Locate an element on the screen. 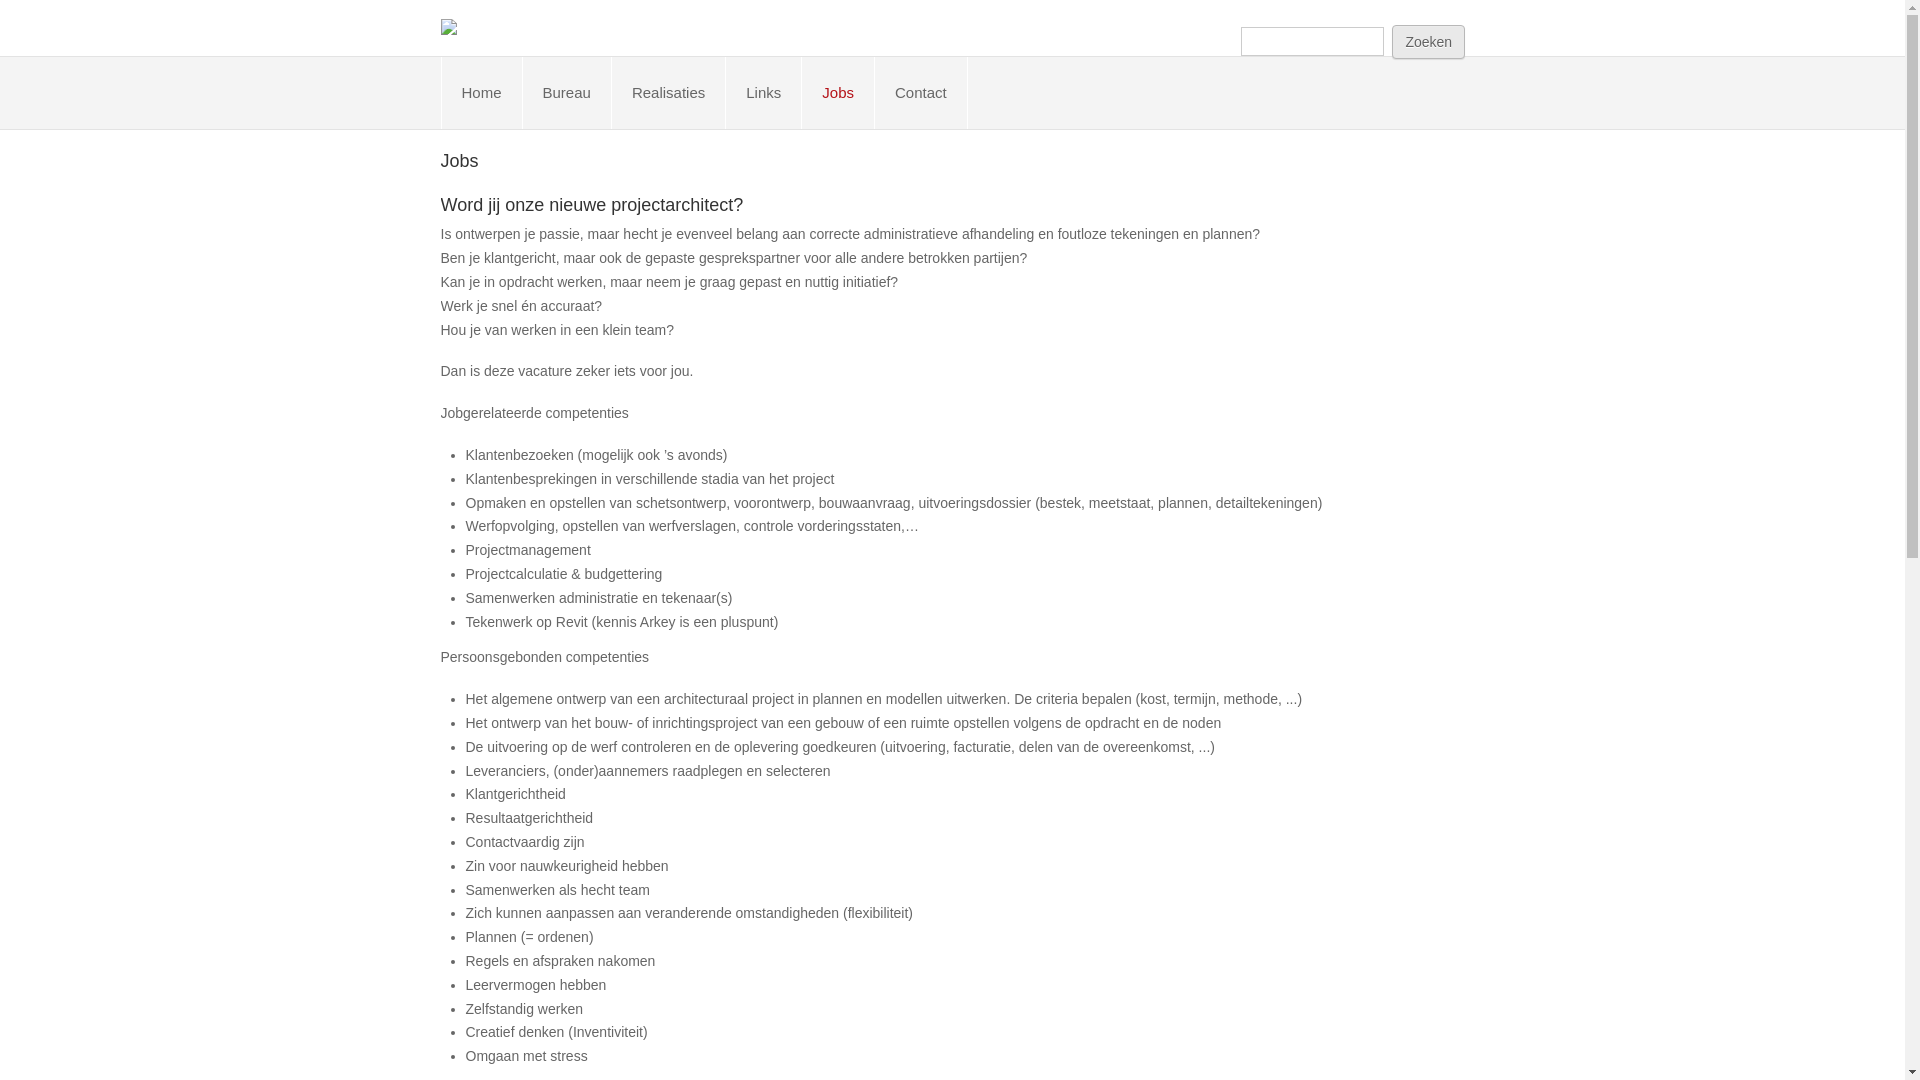 The width and height of the screenshot is (1920, 1080). Home is located at coordinates (448, 27).